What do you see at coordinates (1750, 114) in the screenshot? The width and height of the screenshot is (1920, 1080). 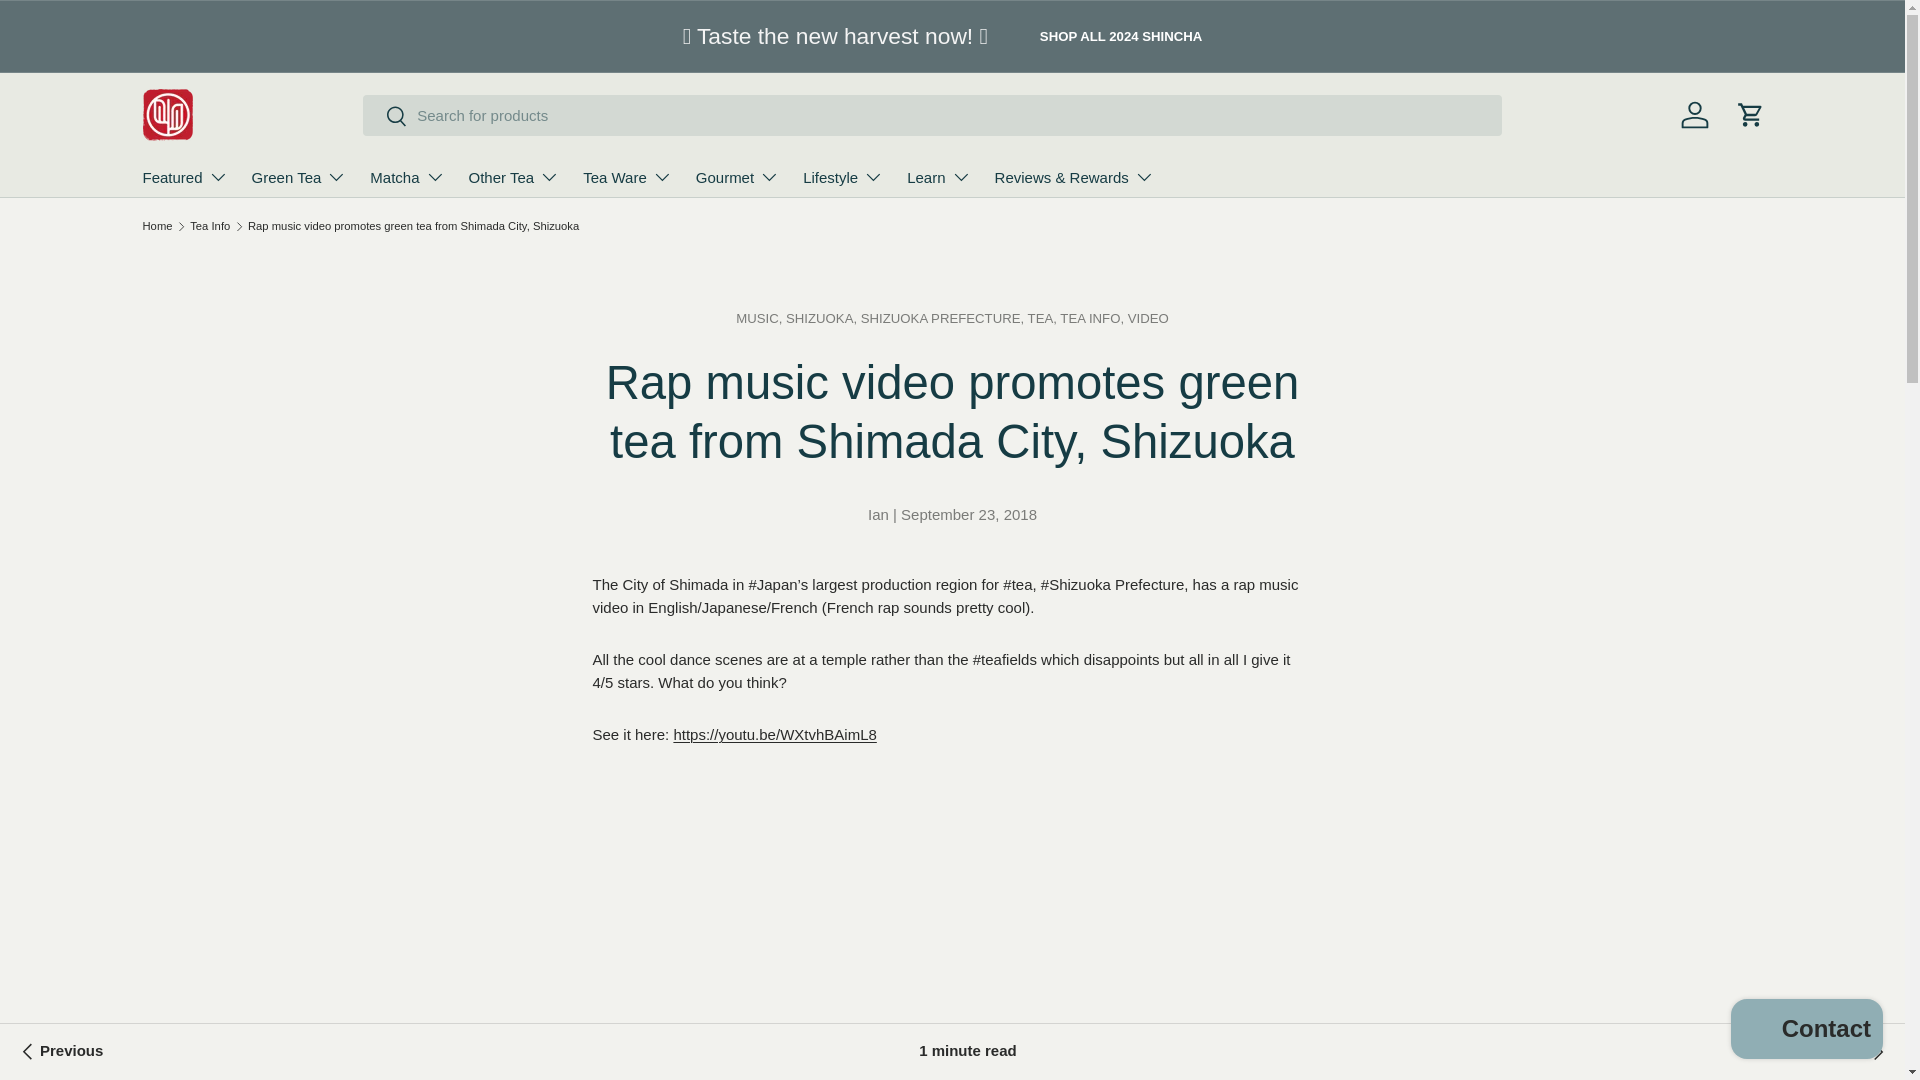 I see `Cart` at bounding box center [1750, 114].